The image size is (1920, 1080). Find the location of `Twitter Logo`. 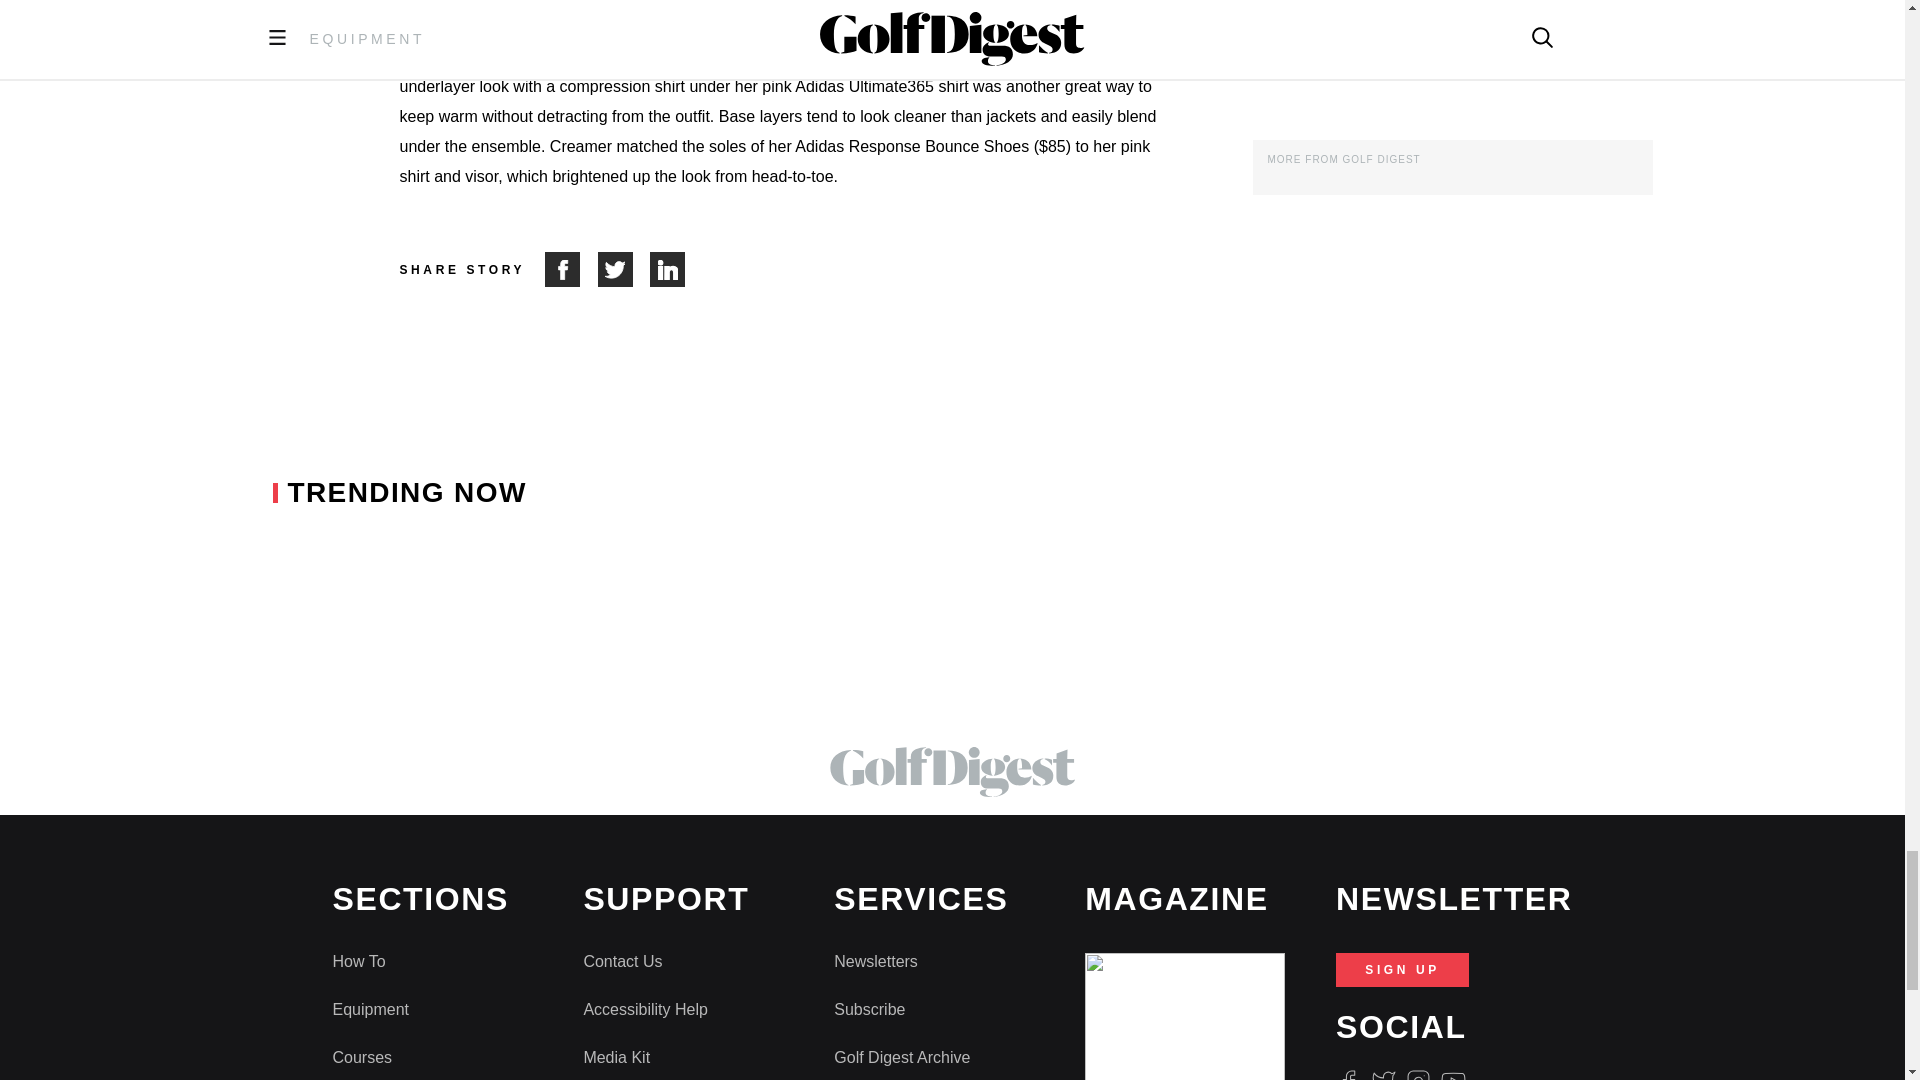

Twitter Logo is located at coordinates (1382, 1074).